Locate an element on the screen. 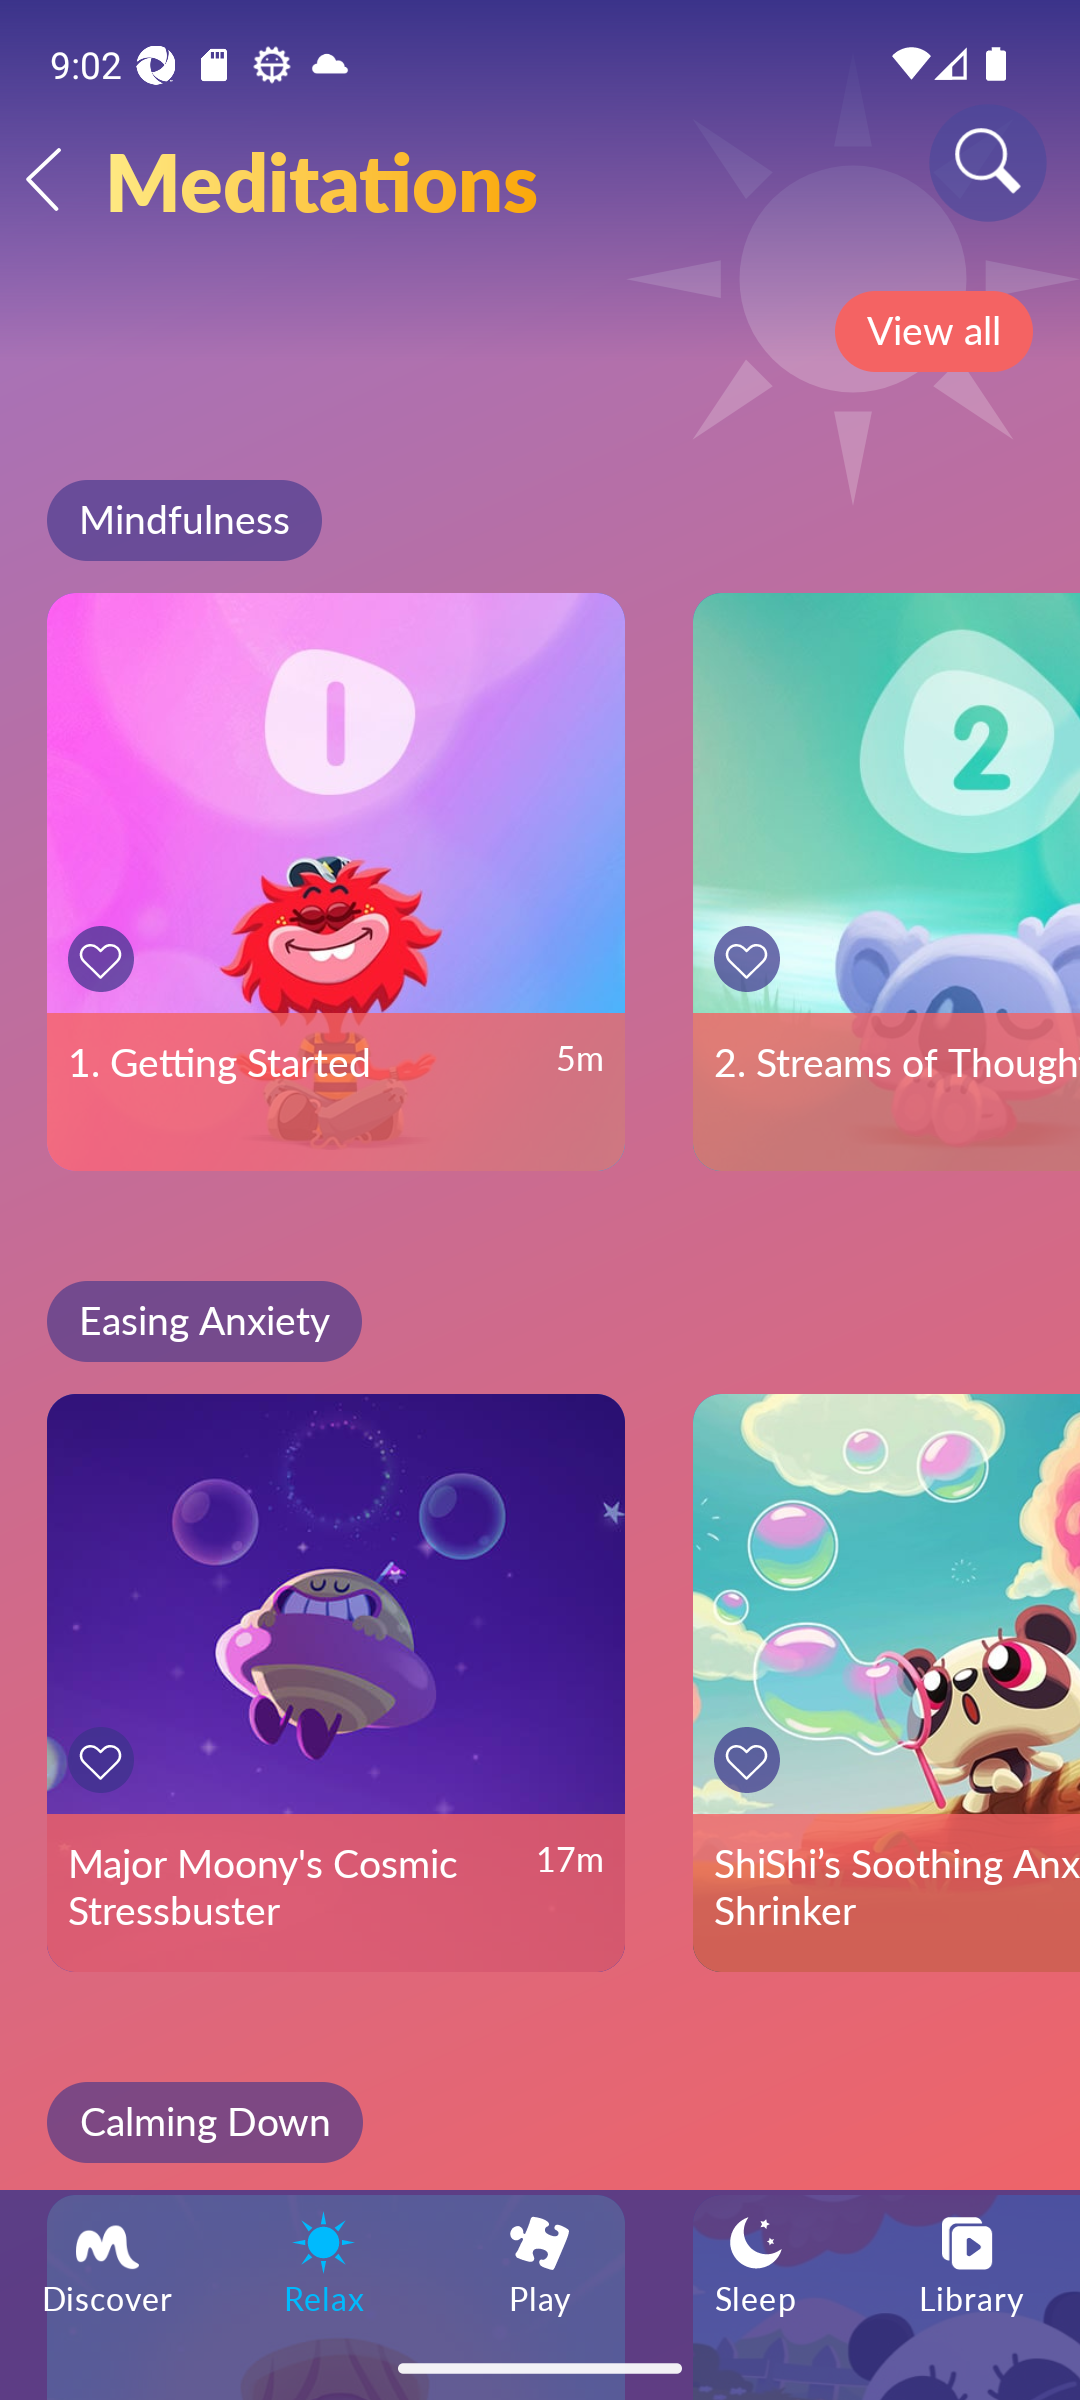 Image resolution: width=1080 pixels, height=2400 pixels. Button is located at coordinates (106, 1760).